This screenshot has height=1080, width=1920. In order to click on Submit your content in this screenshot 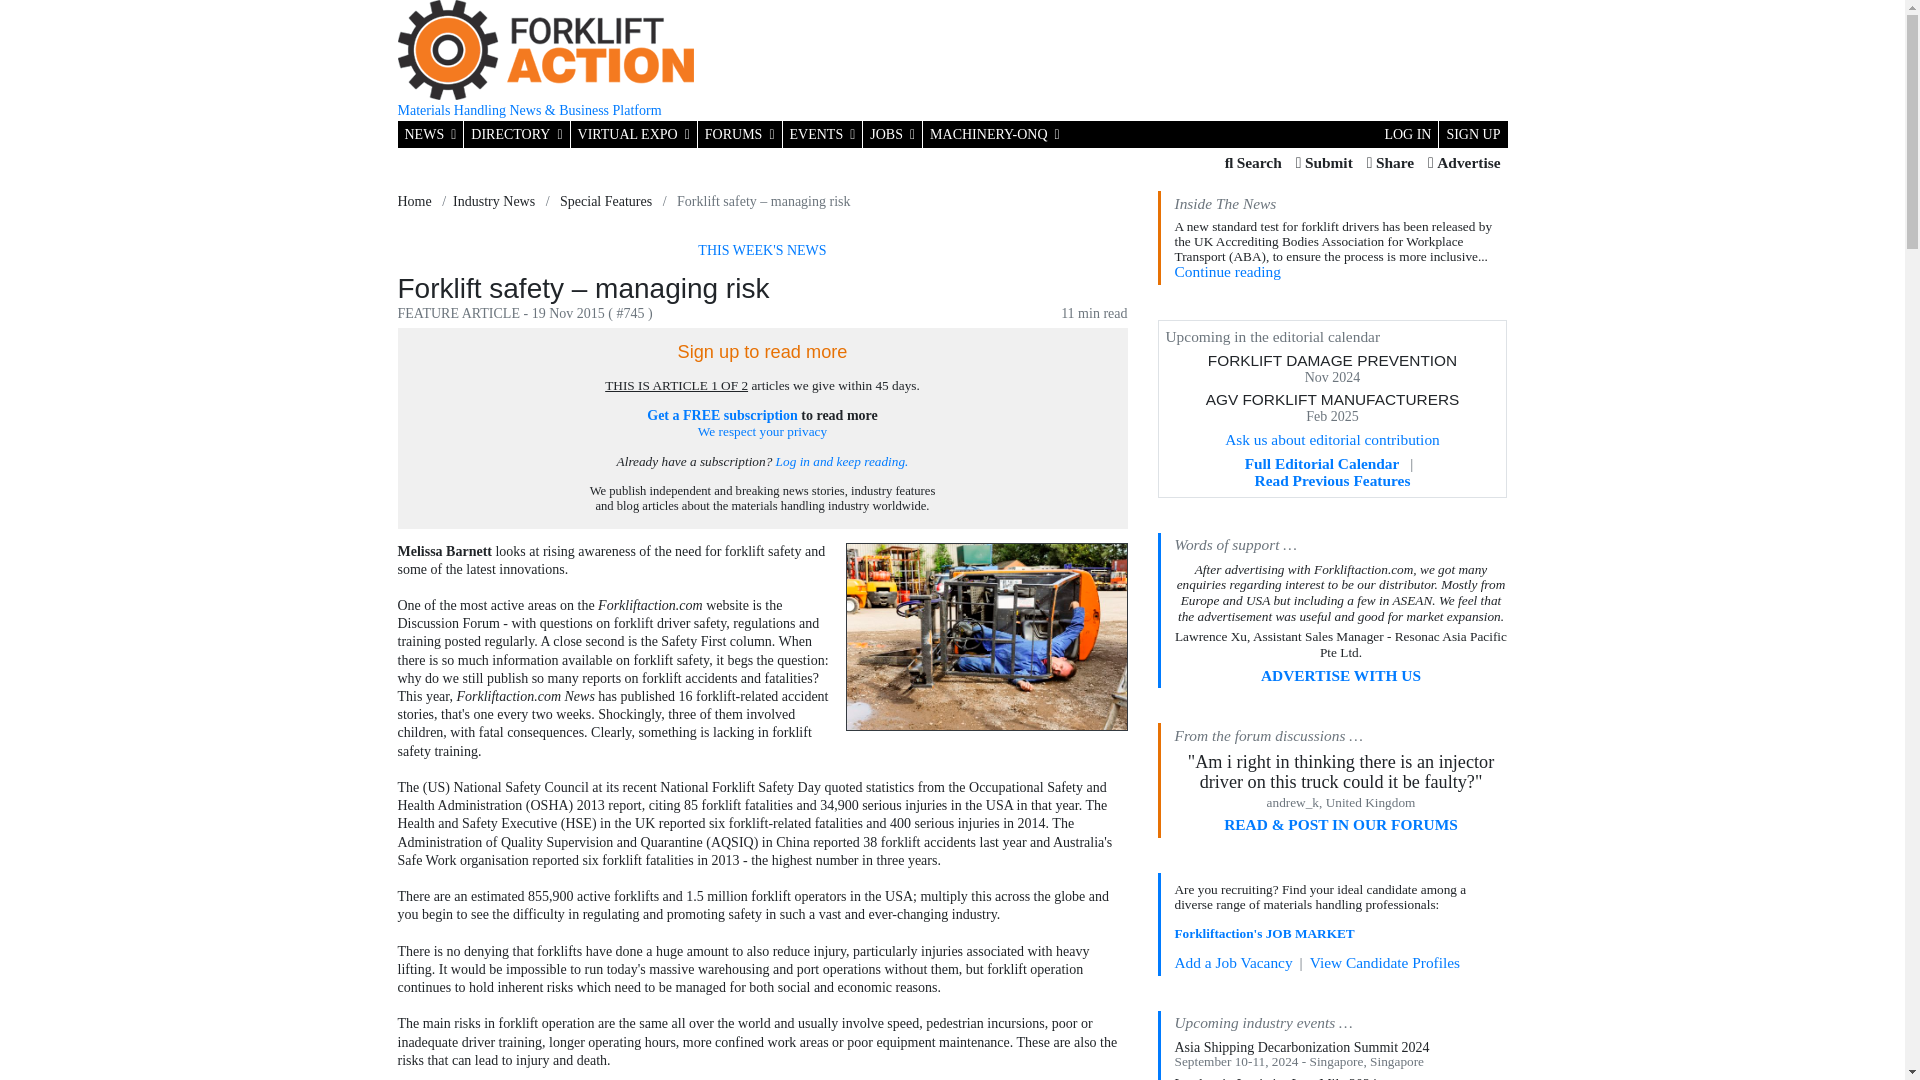, I will do `click(1324, 164)`.